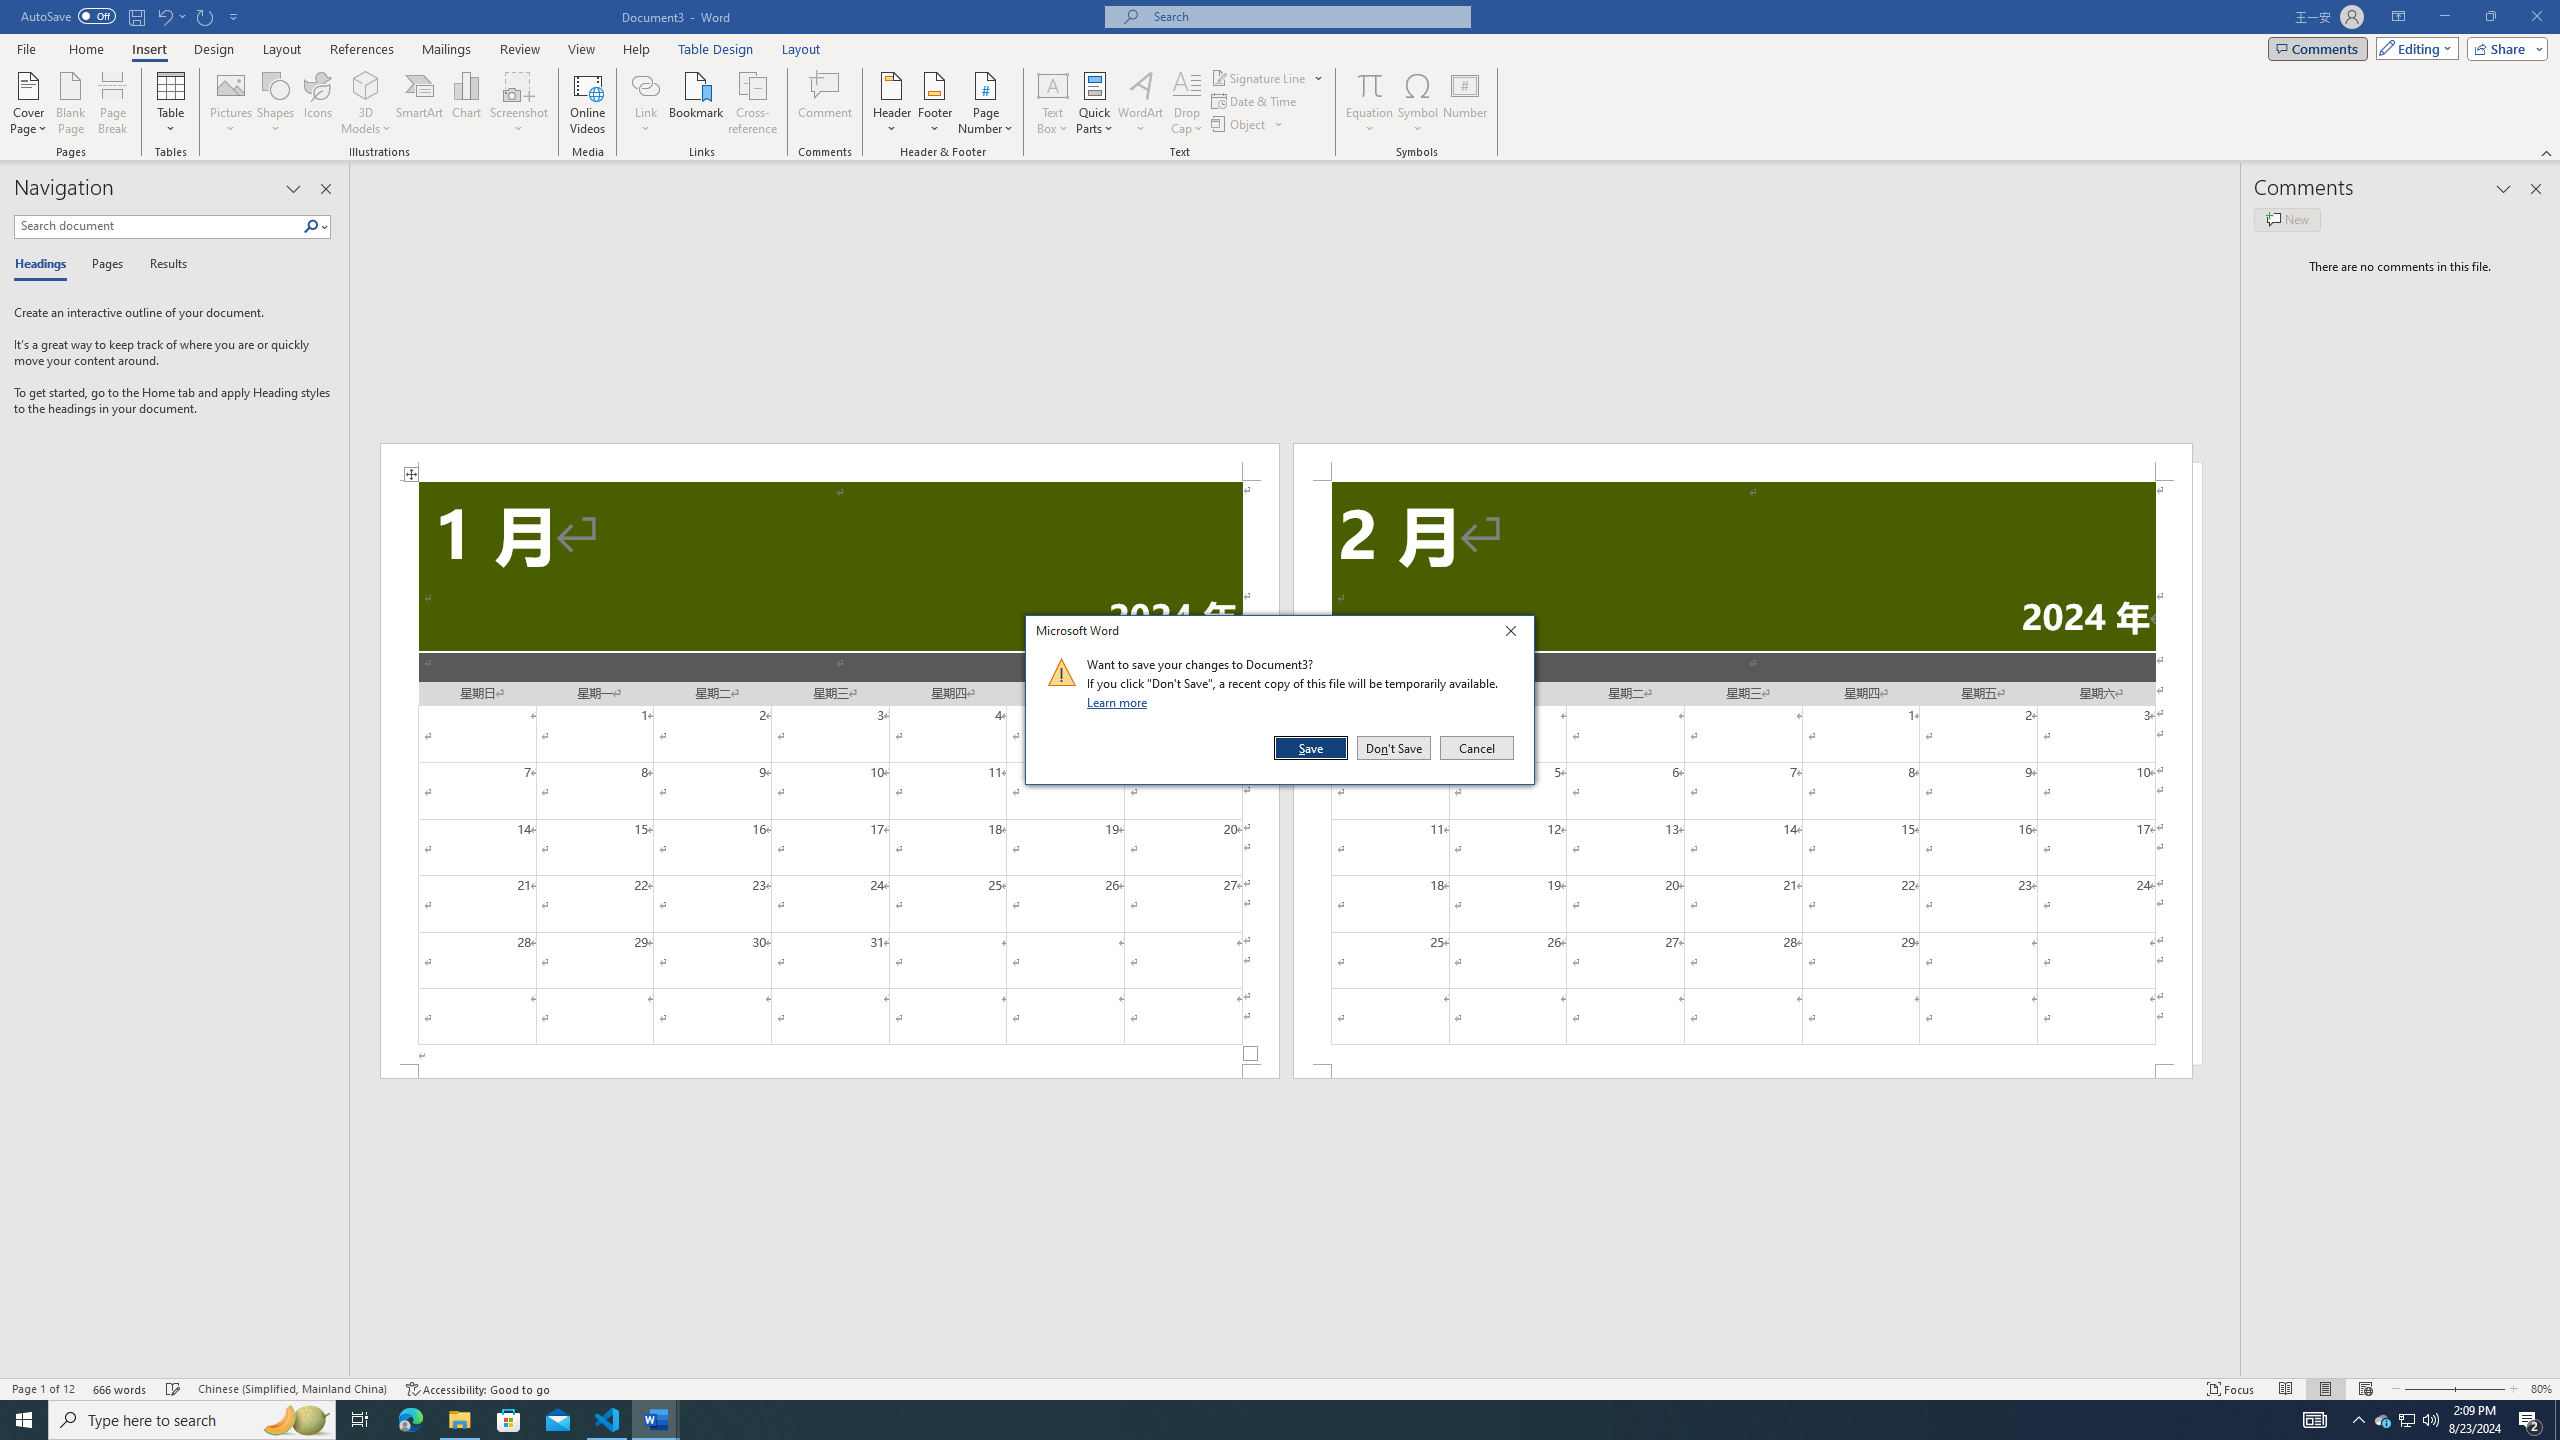 This screenshot has height=1440, width=2560. What do you see at coordinates (29, 103) in the screenshot?
I see `Cover Page` at bounding box center [29, 103].